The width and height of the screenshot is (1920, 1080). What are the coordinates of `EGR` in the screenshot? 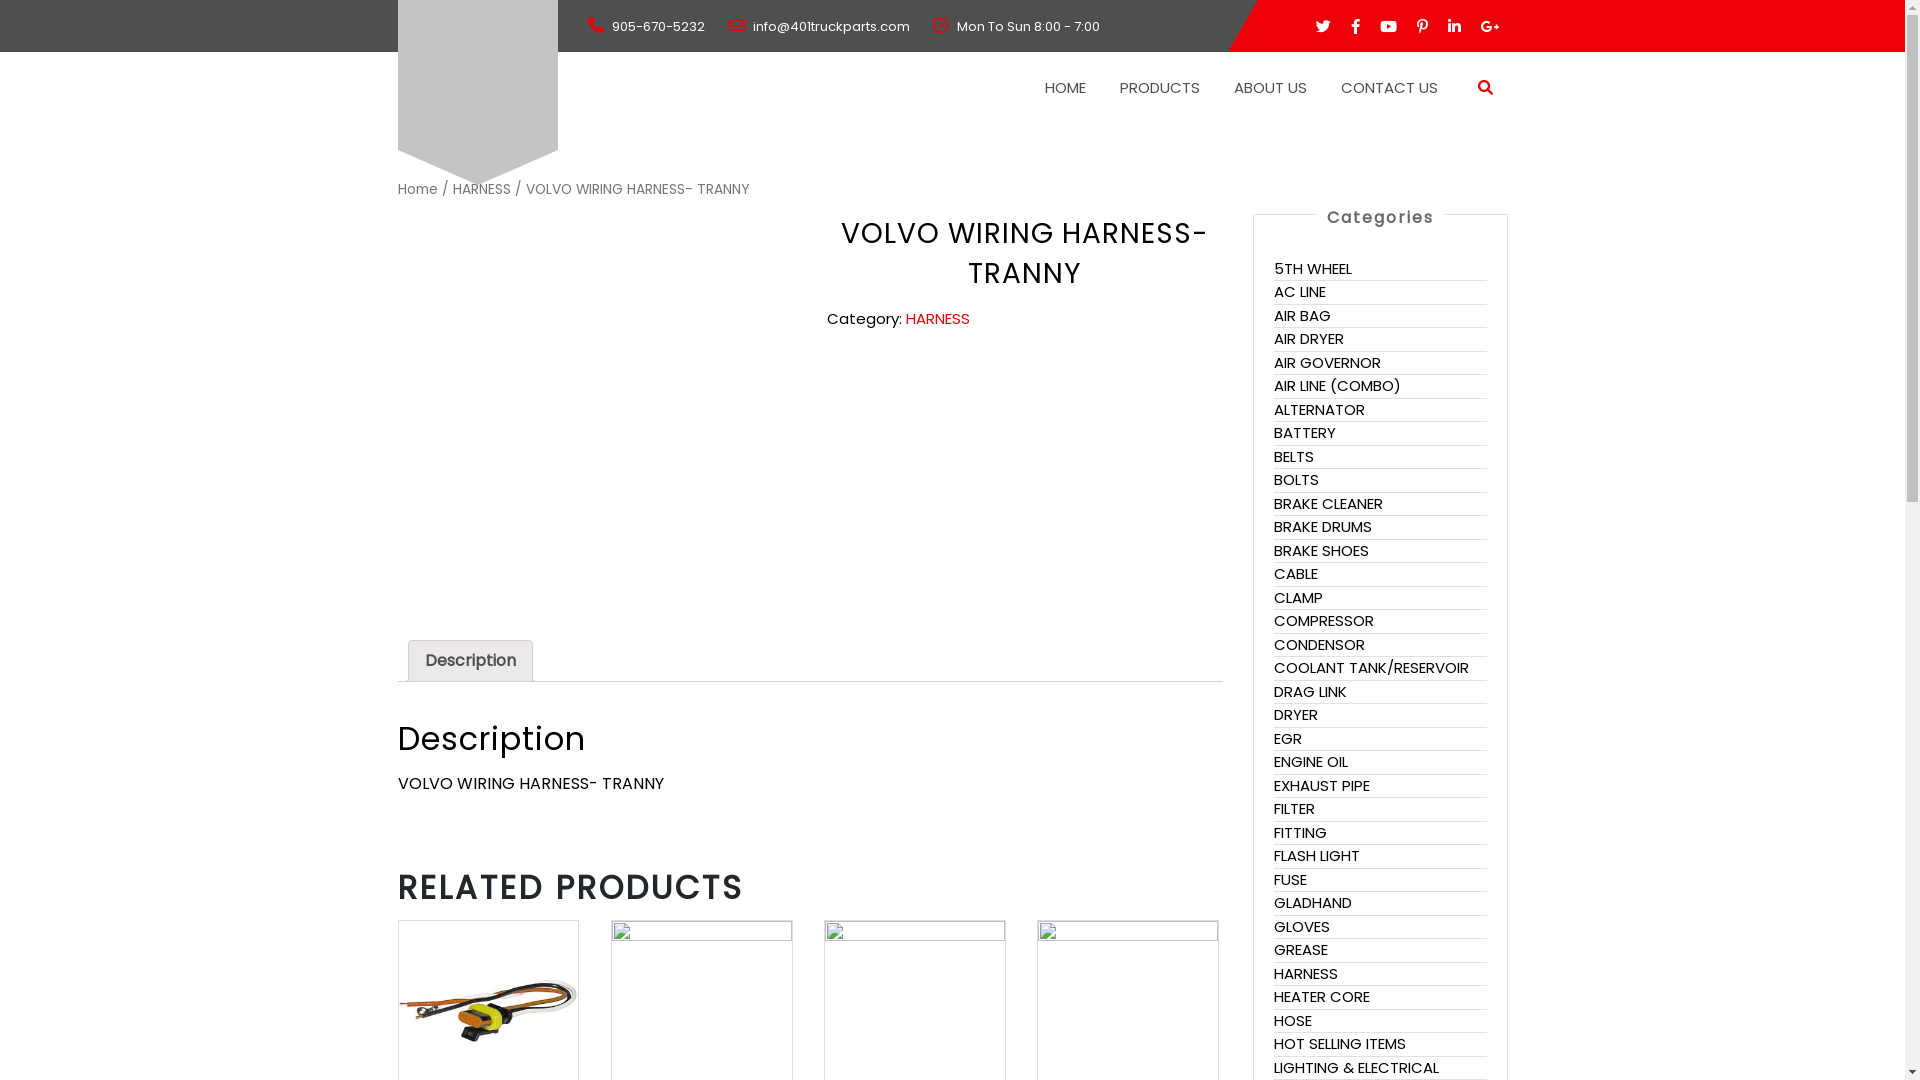 It's located at (1288, 738).